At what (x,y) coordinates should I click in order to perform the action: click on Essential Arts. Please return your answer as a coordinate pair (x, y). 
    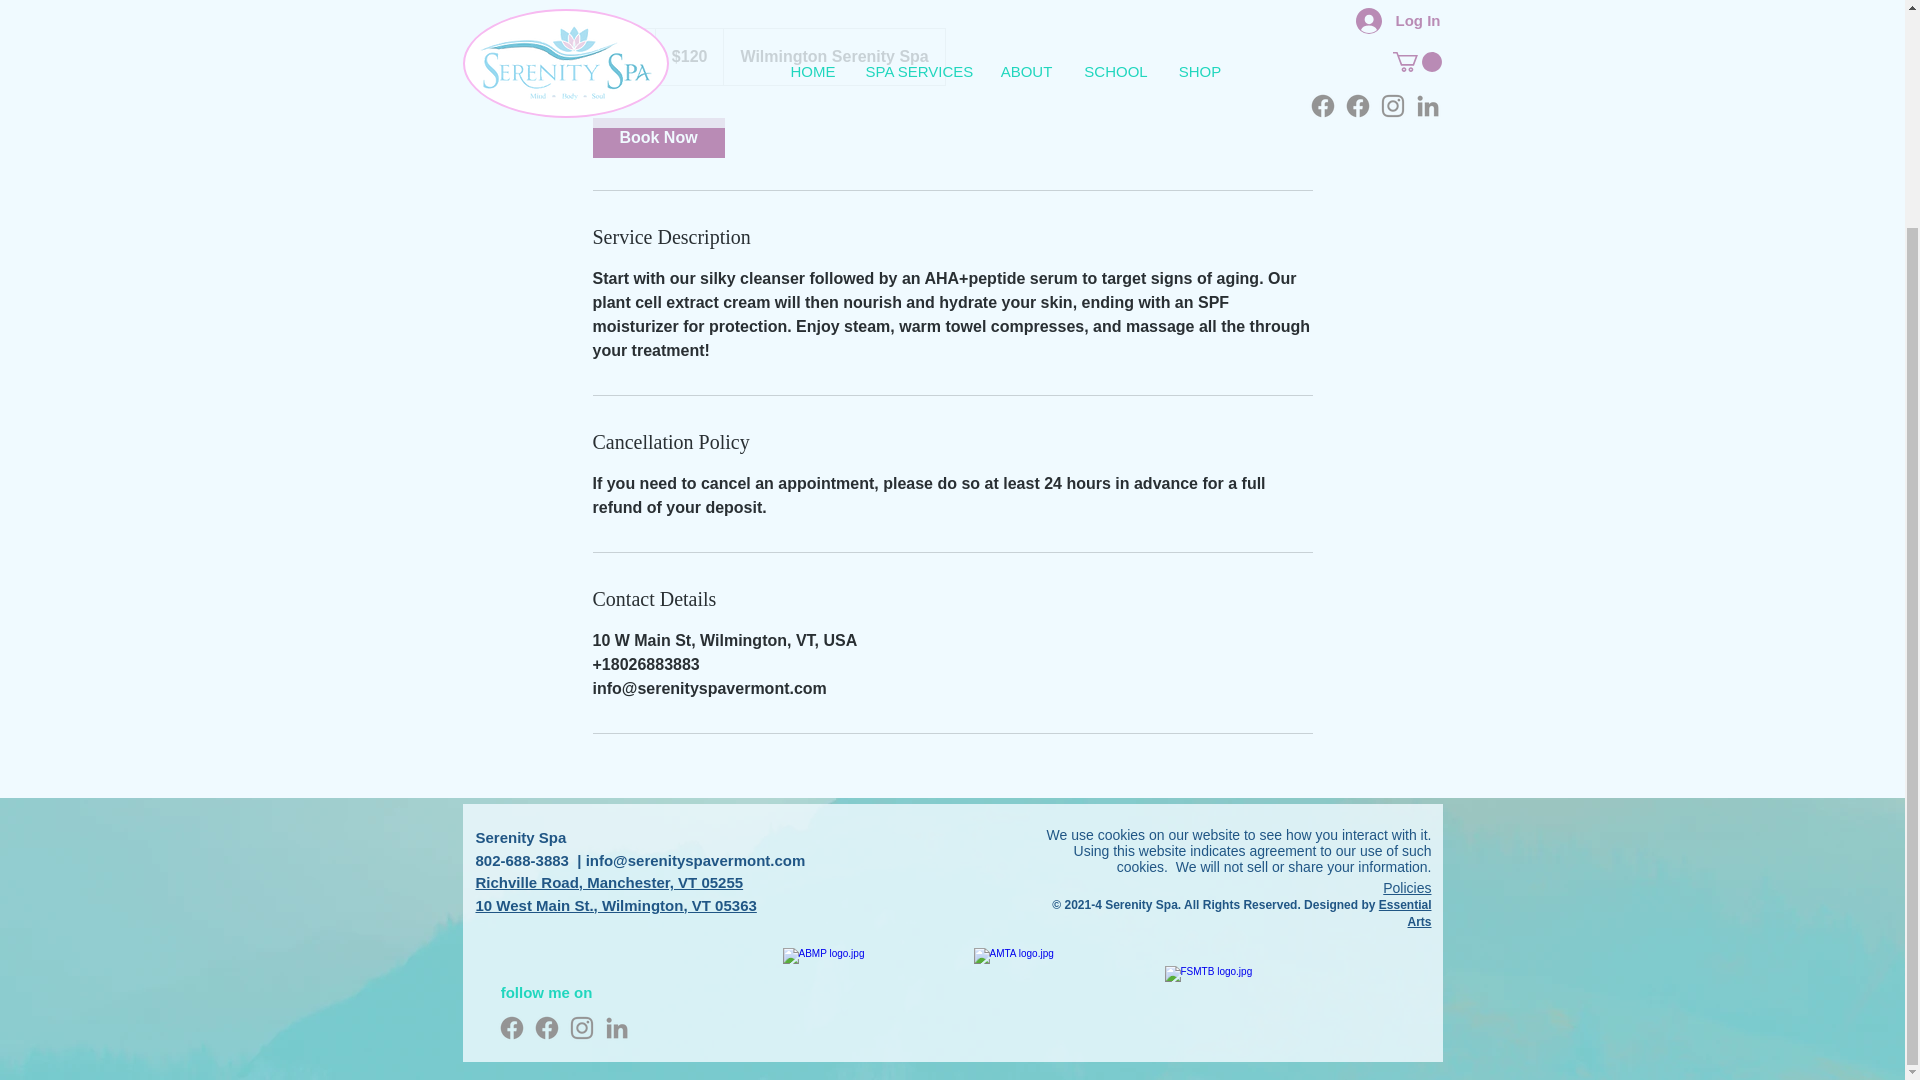
    Looking at the image, I should click on (1405, 912).